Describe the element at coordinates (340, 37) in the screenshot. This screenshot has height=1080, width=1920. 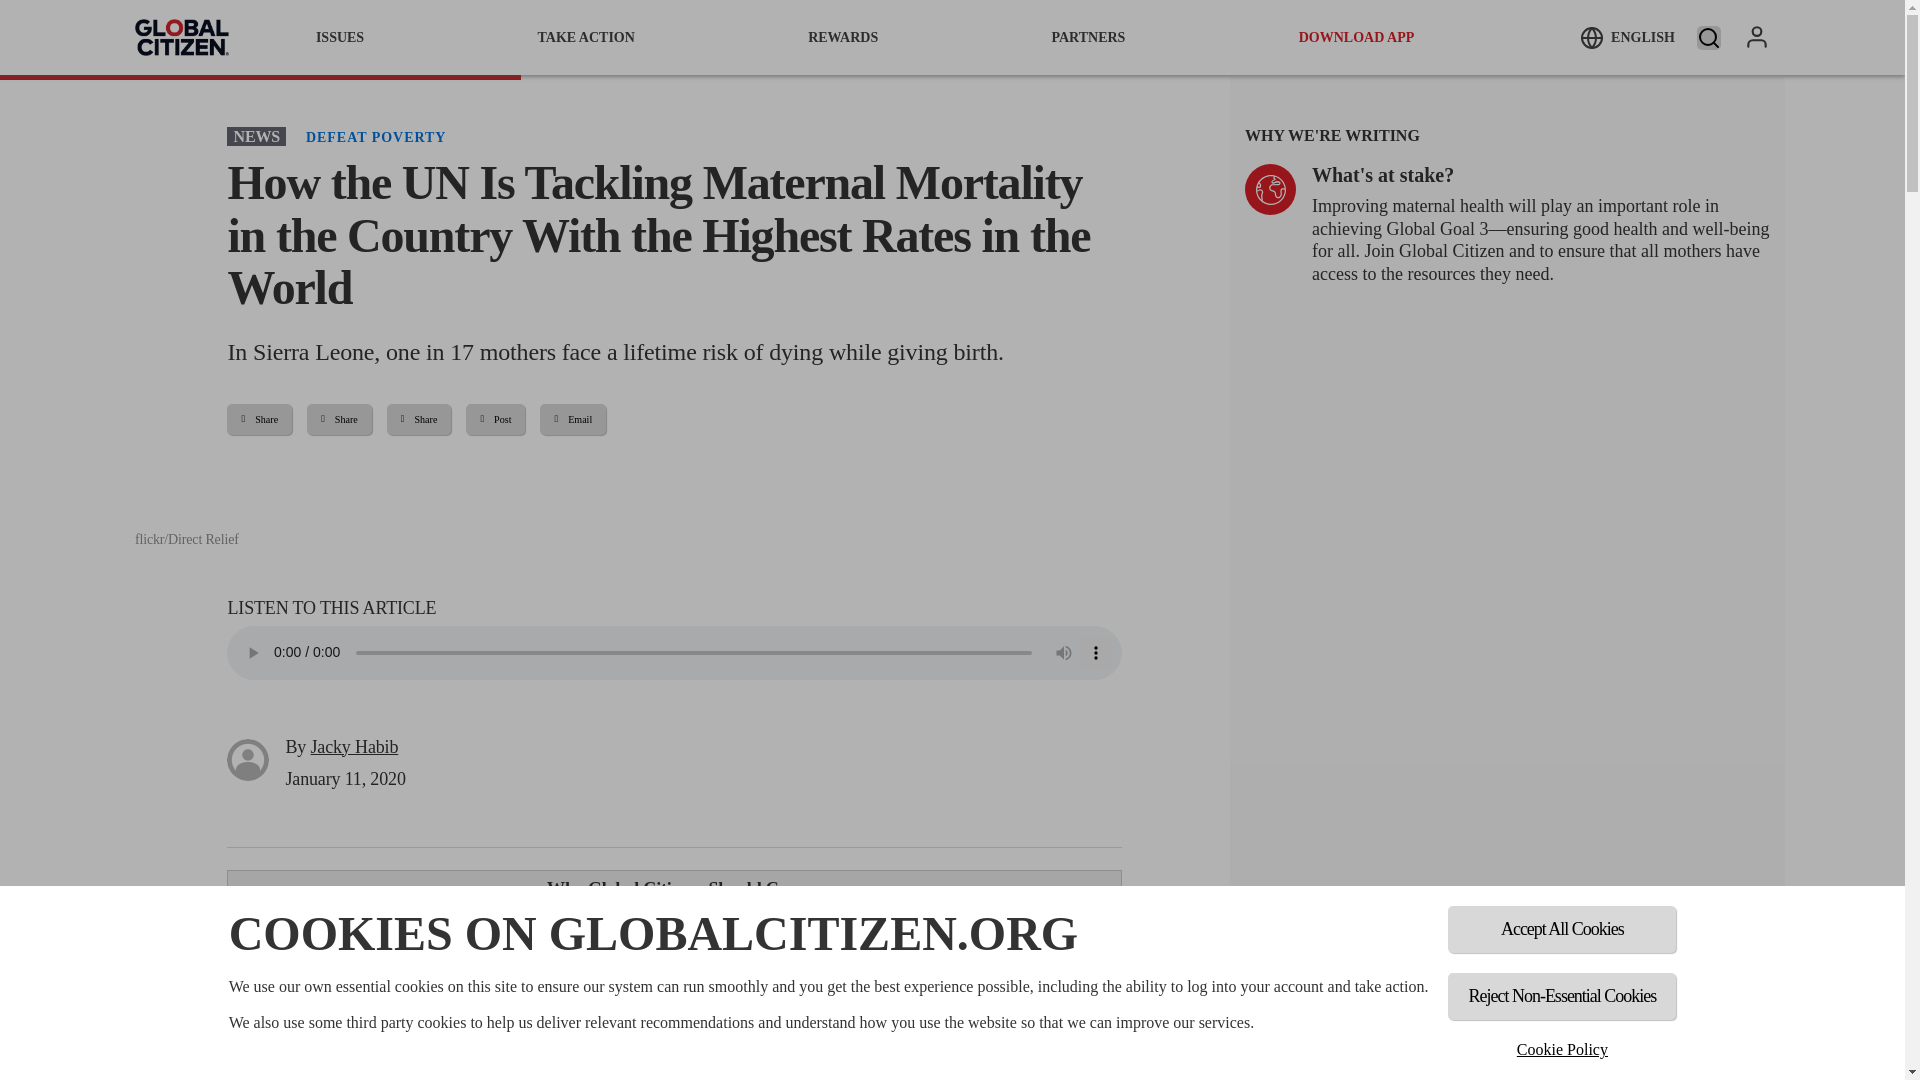
I see `ISSUES` at that location.